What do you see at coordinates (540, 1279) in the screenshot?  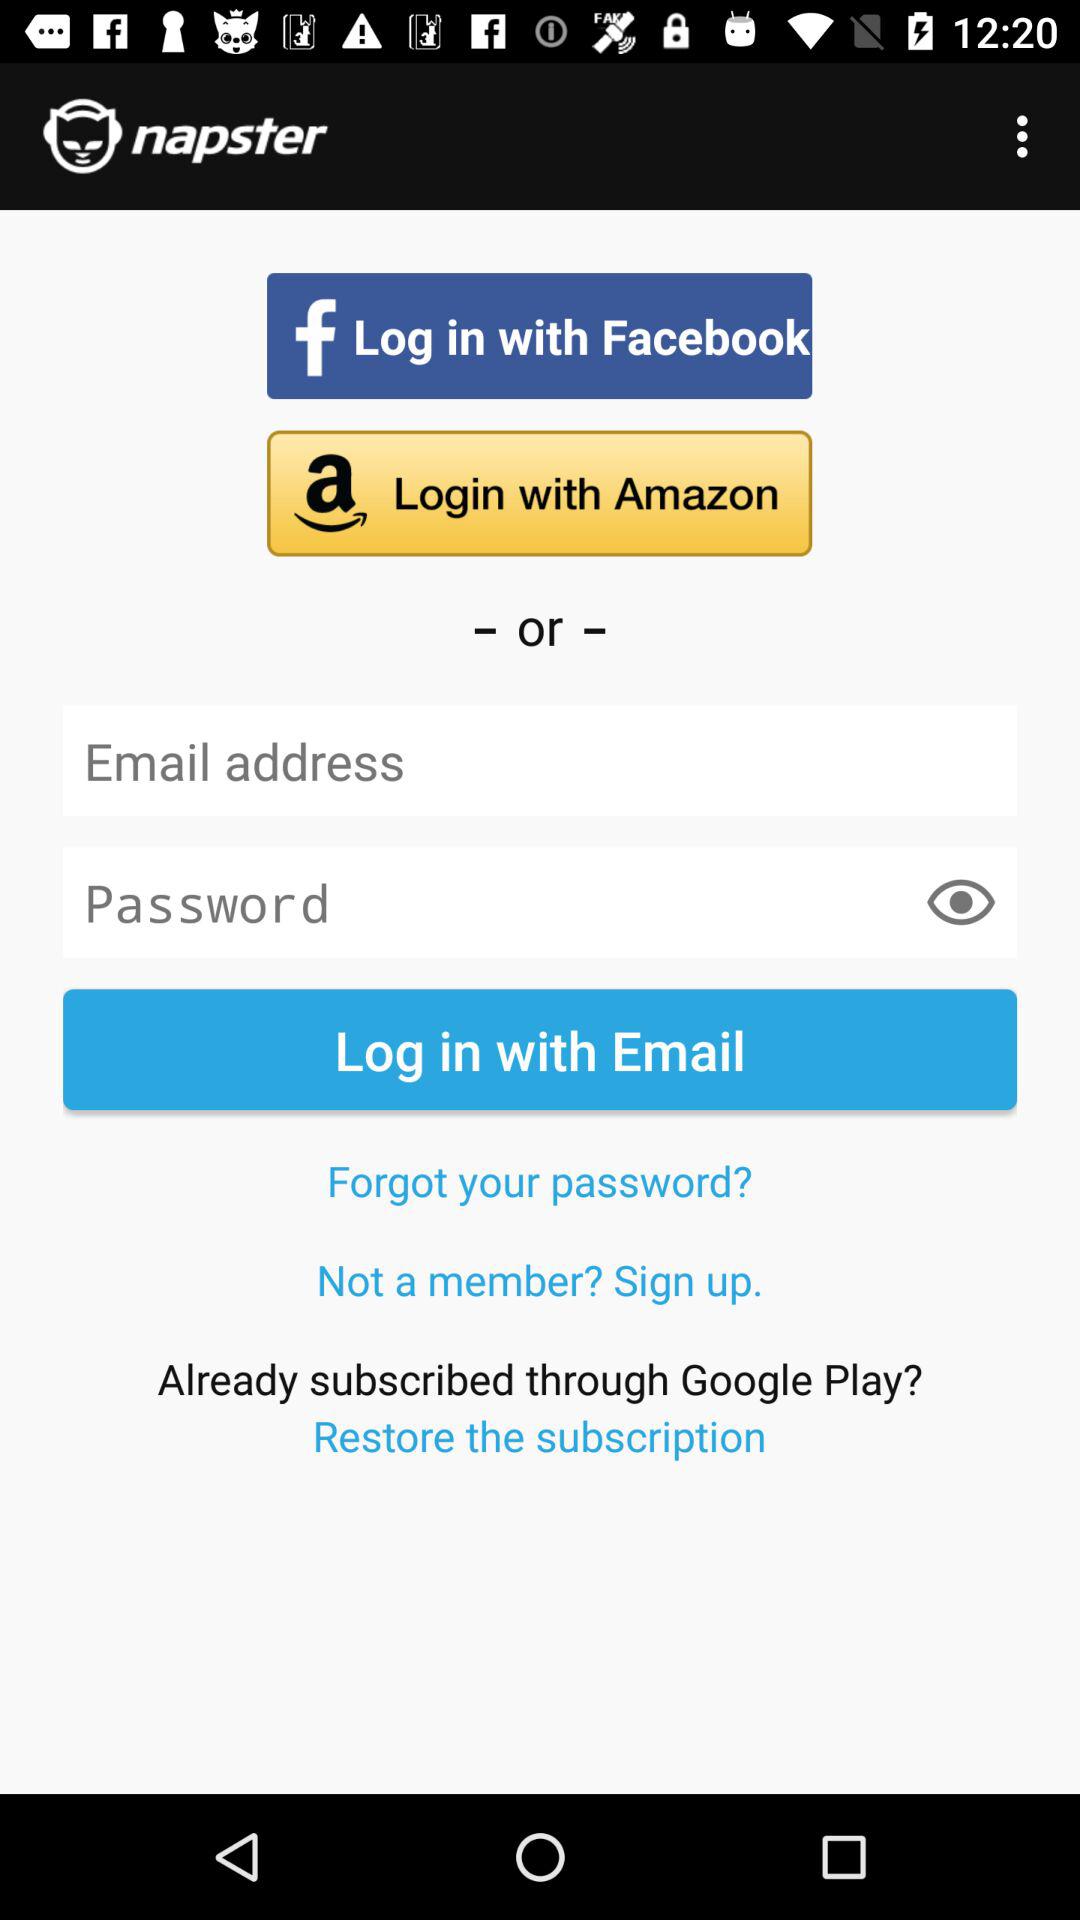 I see `select the item above the already subscribed through item` at bounding box center [540, 1279].